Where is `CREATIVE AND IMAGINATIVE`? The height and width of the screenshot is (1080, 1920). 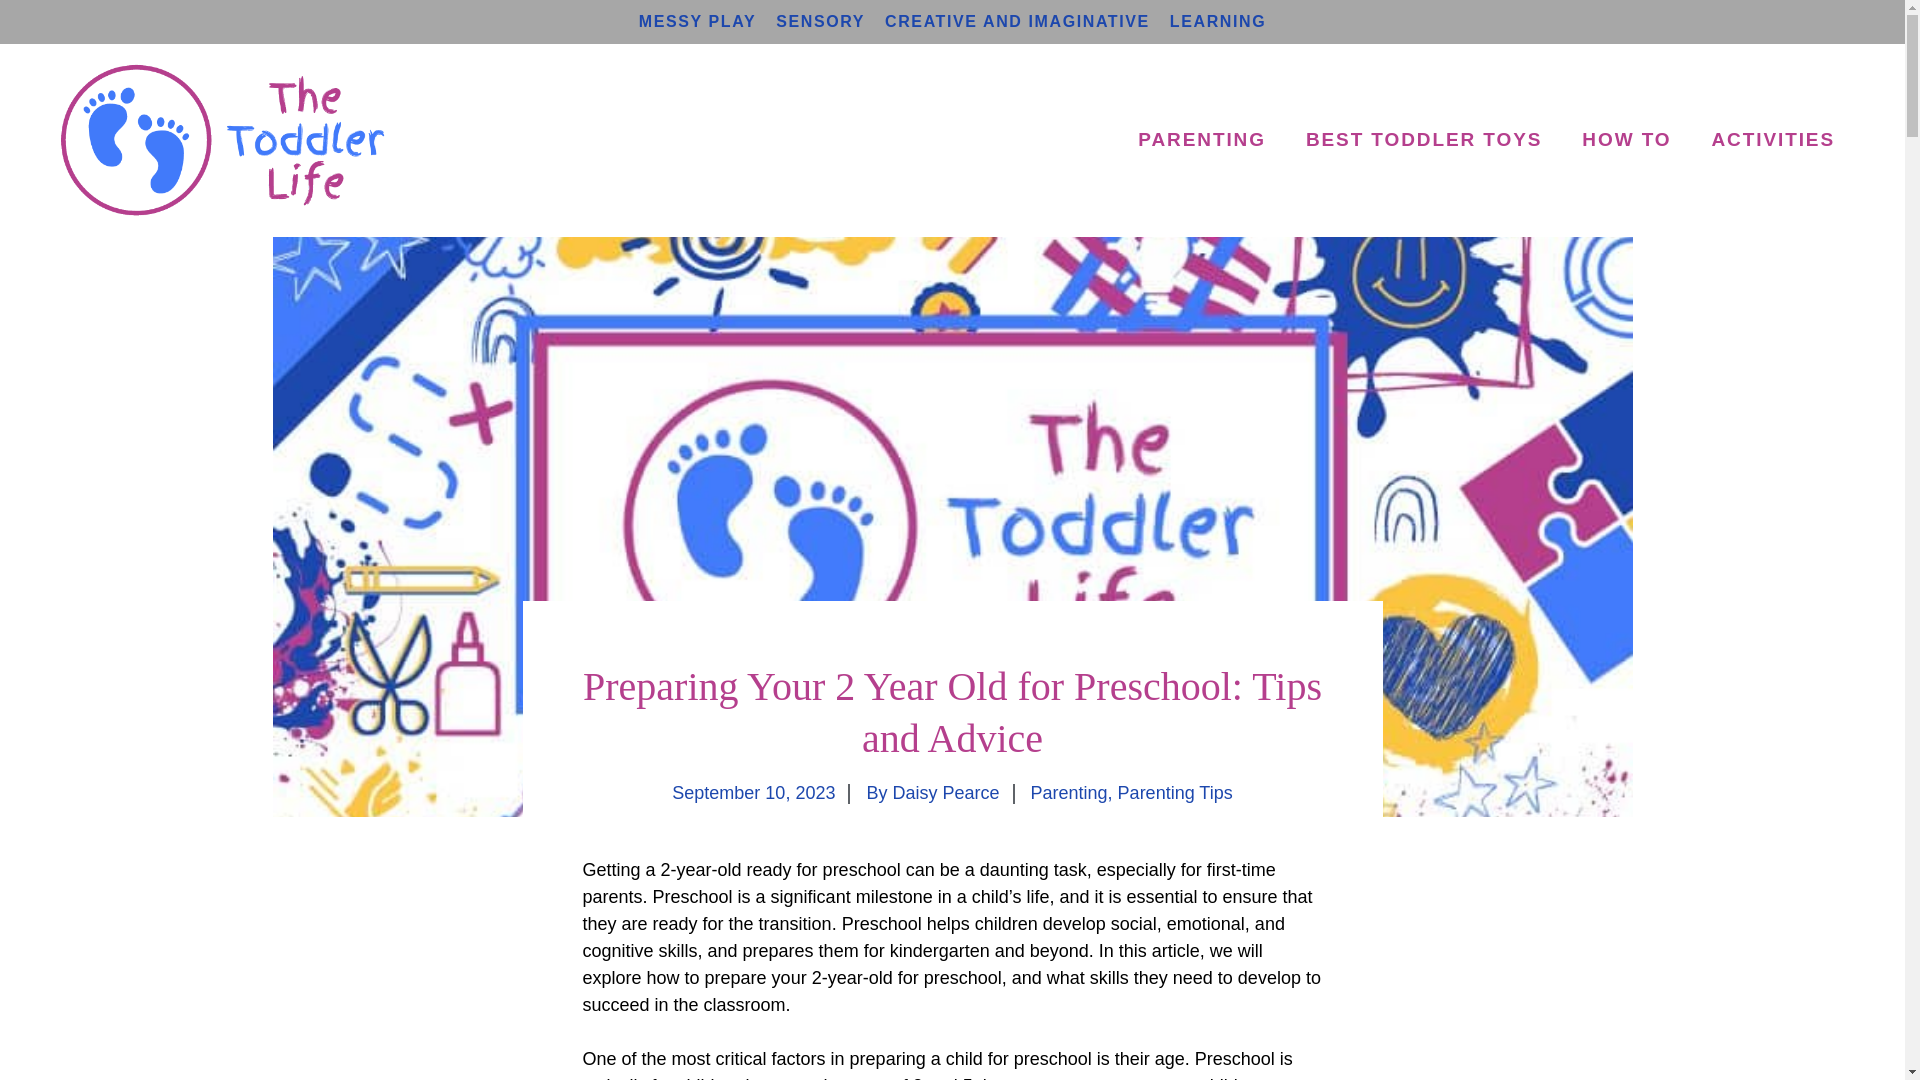
CREATIVE AND IMAGINATIVE is located at coordinates (1018, 21).